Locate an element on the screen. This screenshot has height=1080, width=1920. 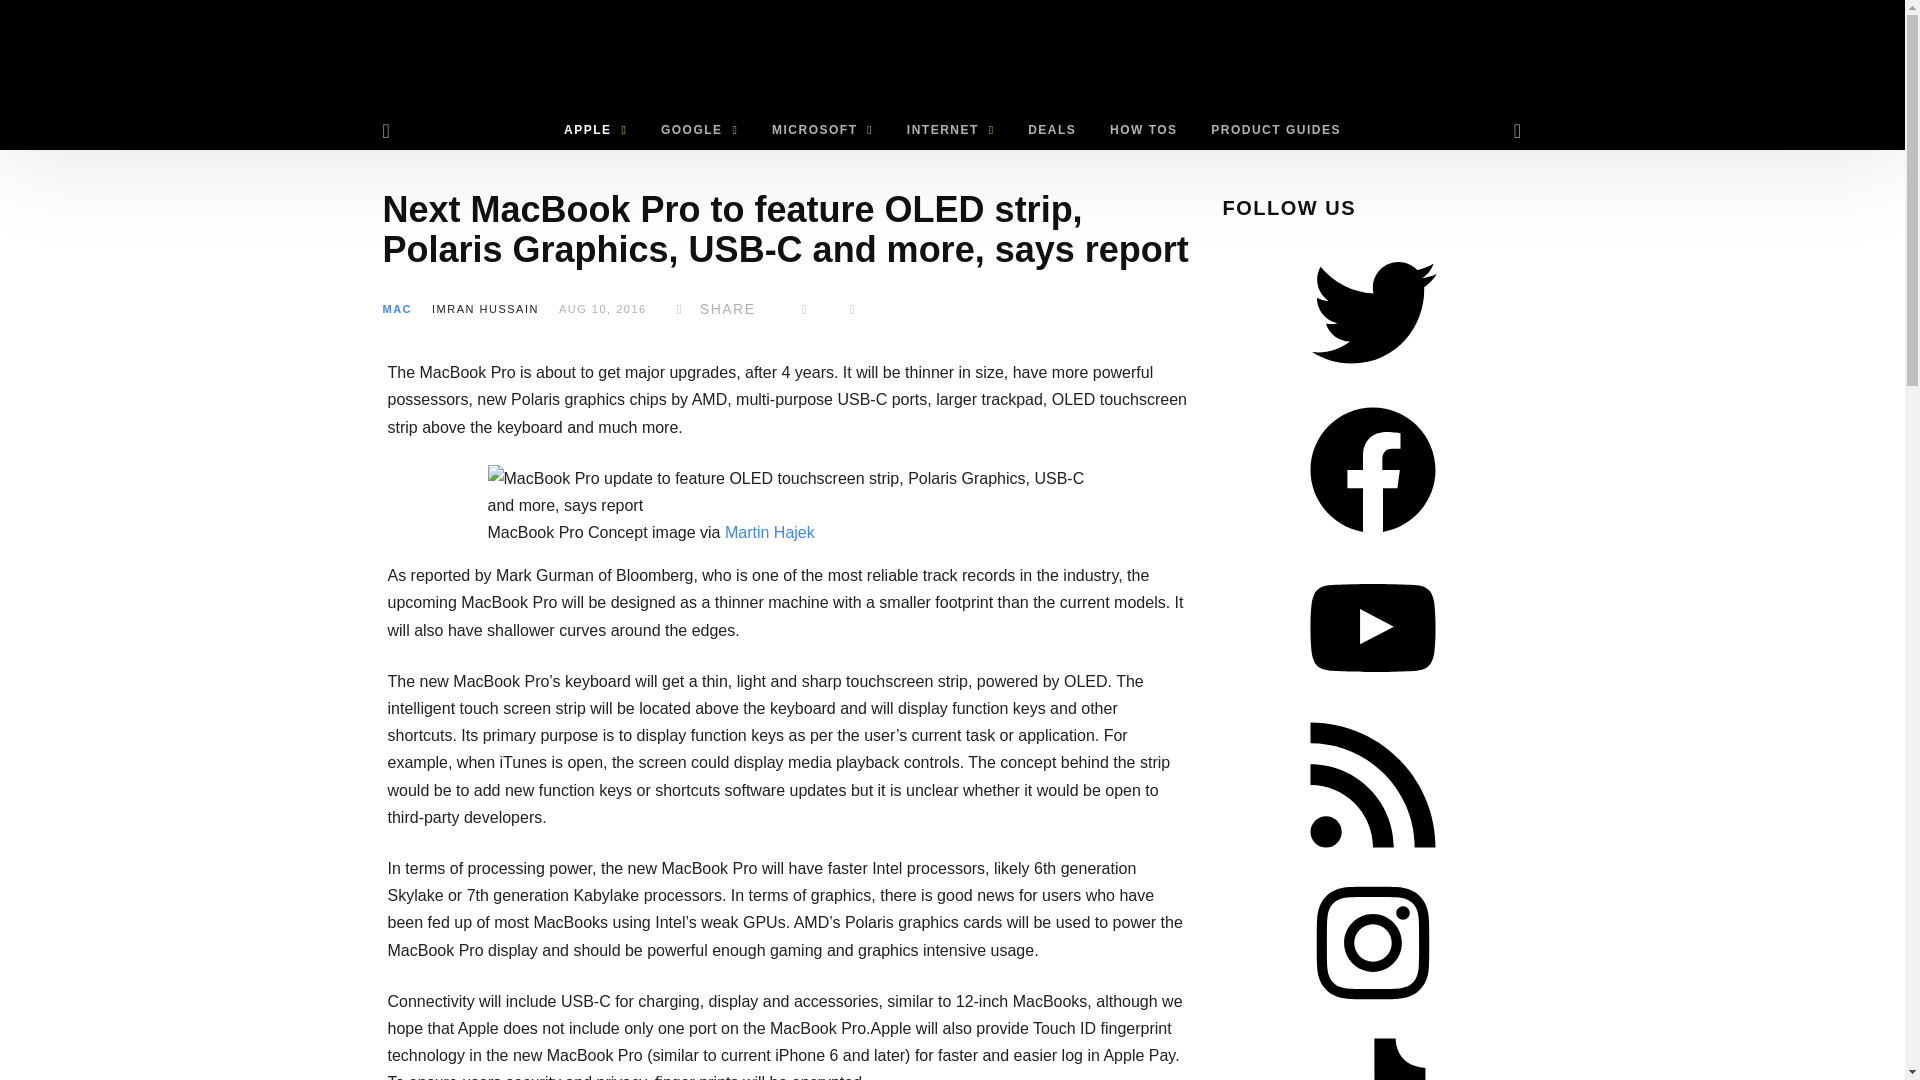
View all posts in Mac is located at coordinates (397, 309).